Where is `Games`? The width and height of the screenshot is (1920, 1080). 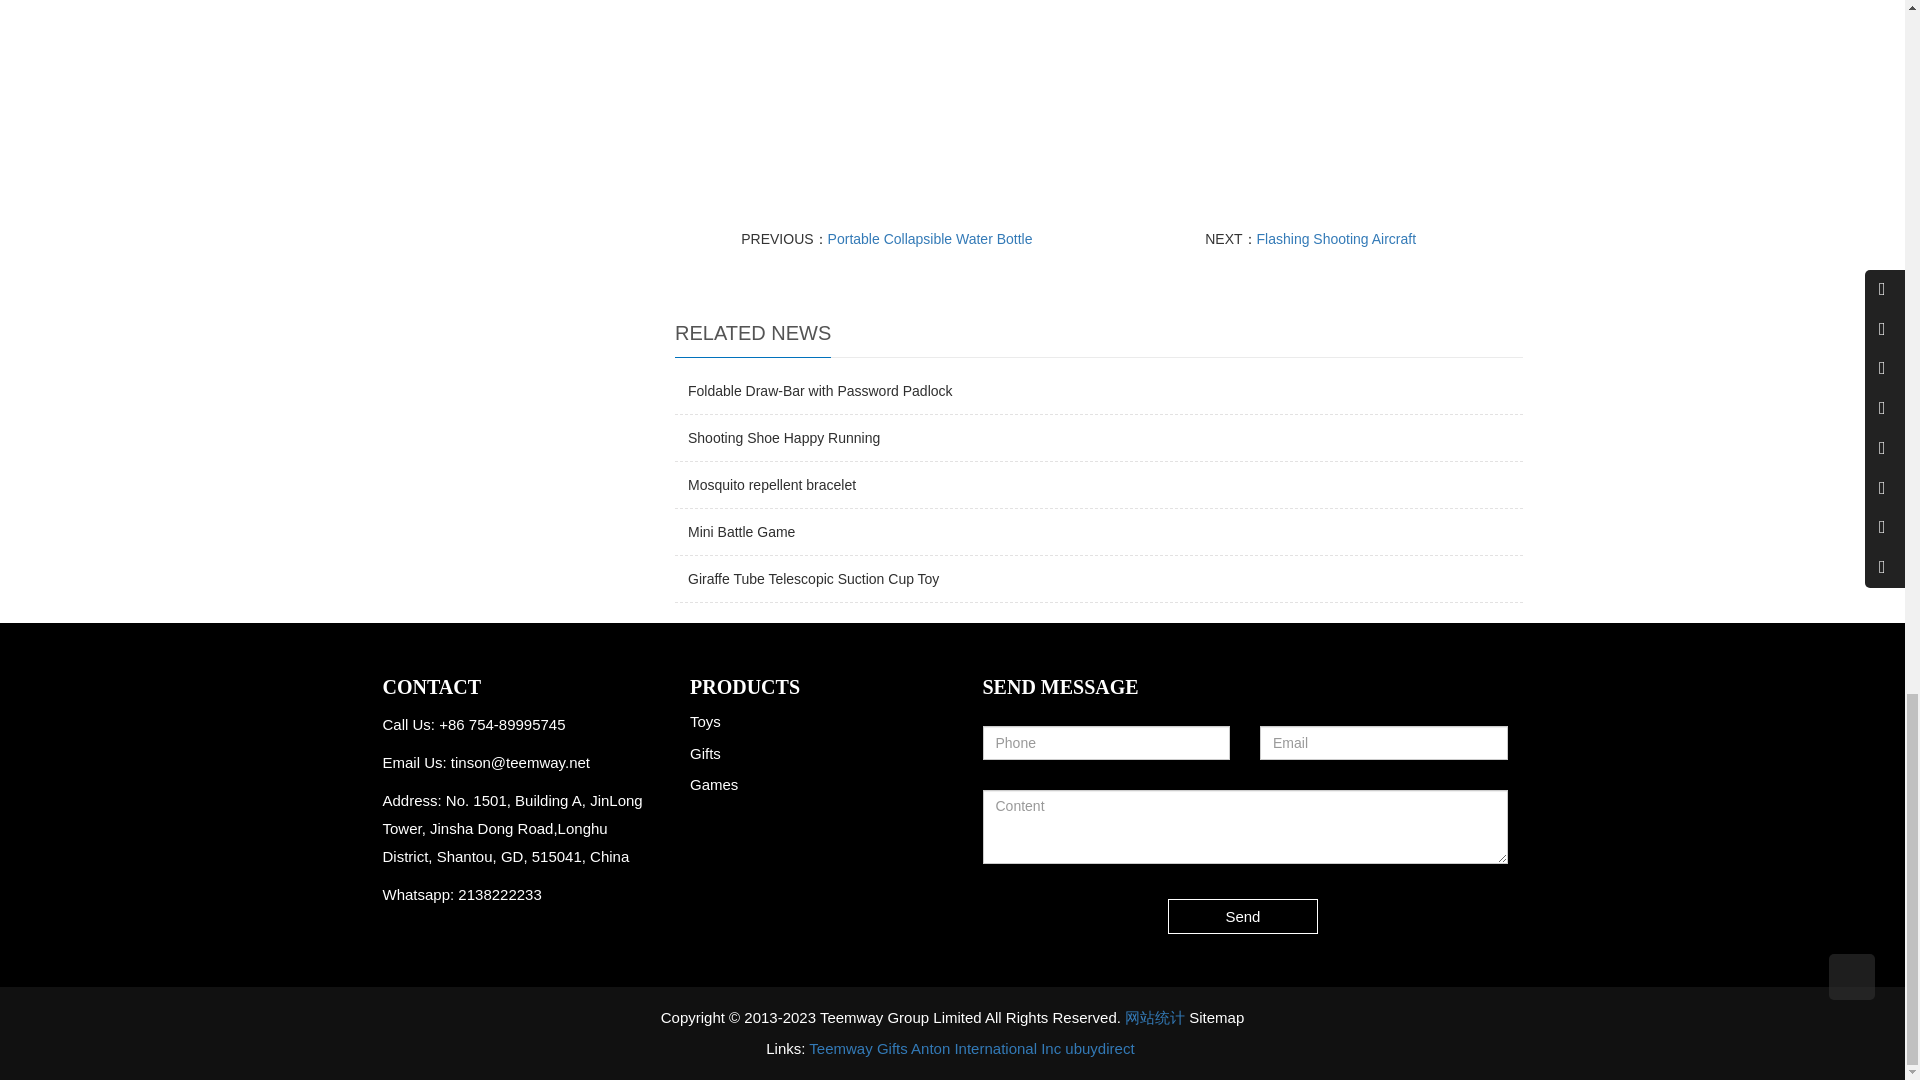 Games is located at coordinates (713, 784).